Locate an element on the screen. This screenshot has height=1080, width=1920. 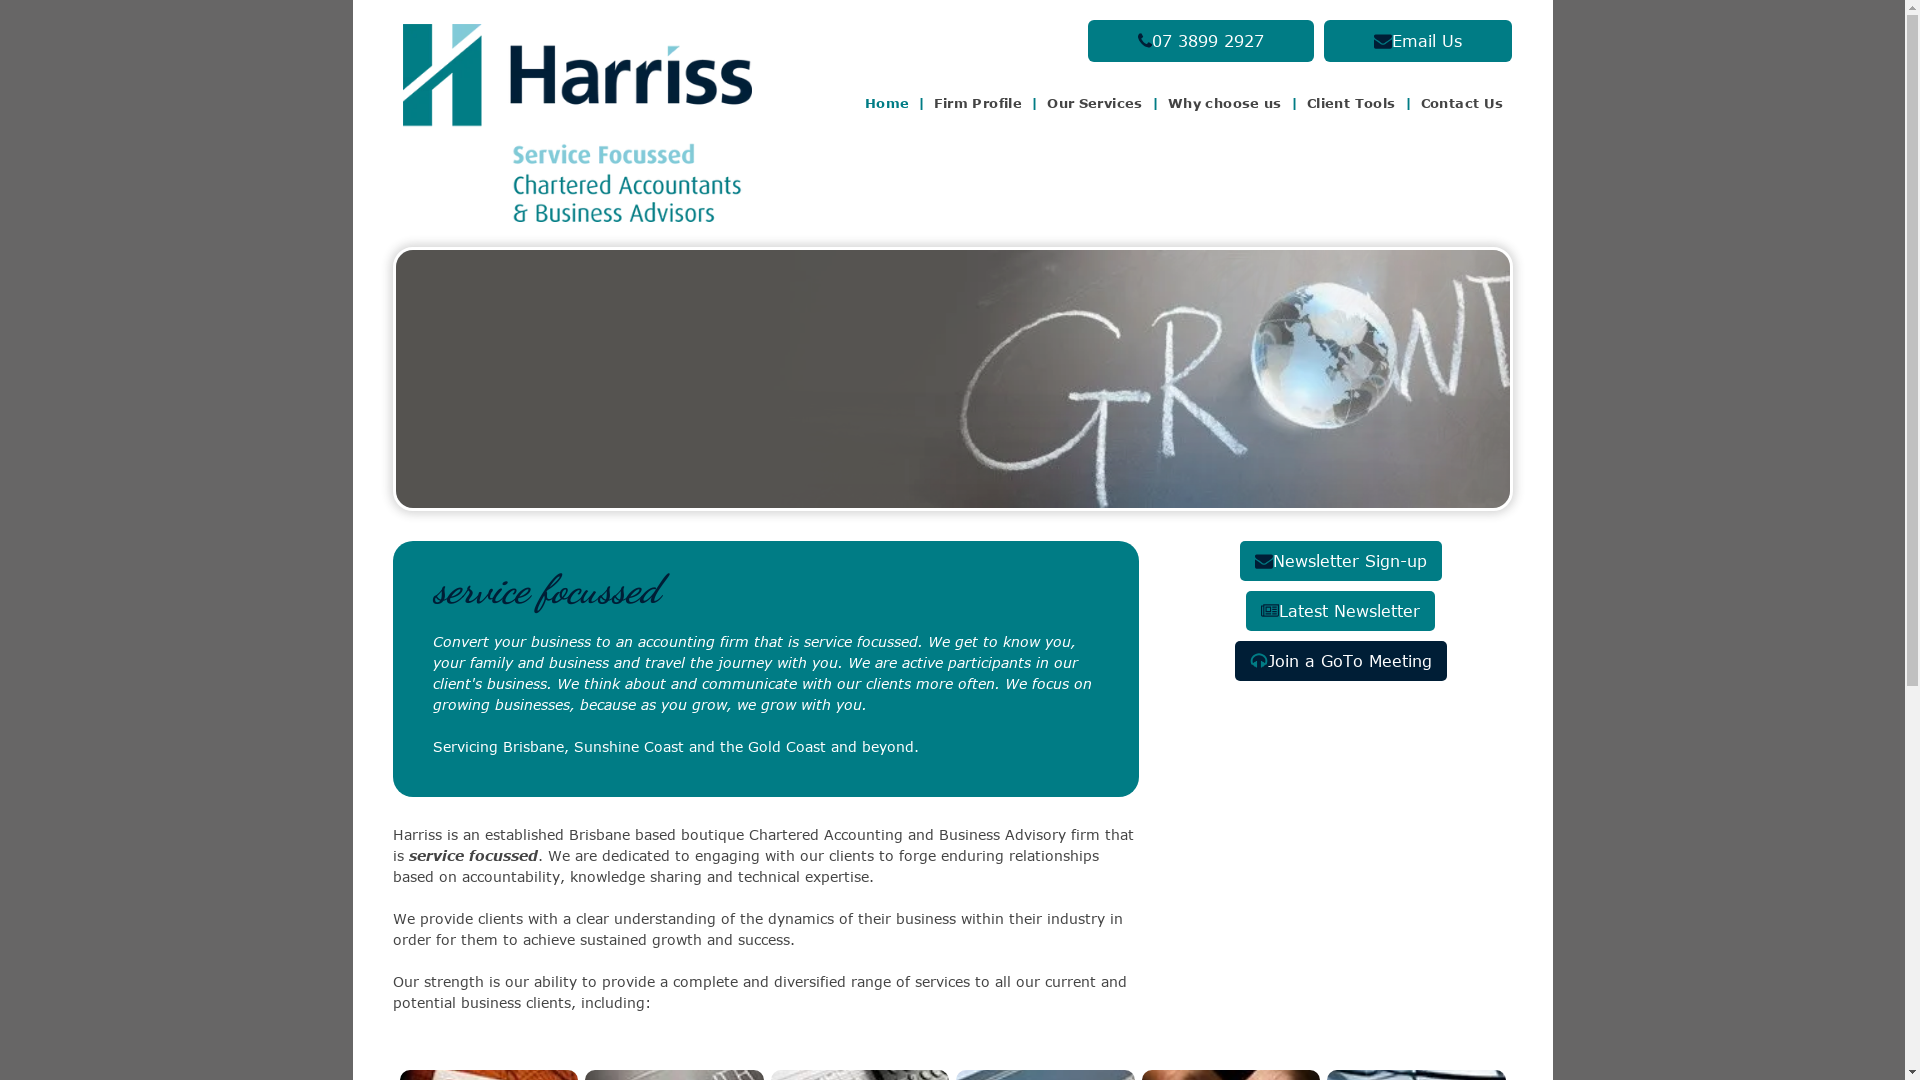
Client Tools is located at coordinates (1352, 104).